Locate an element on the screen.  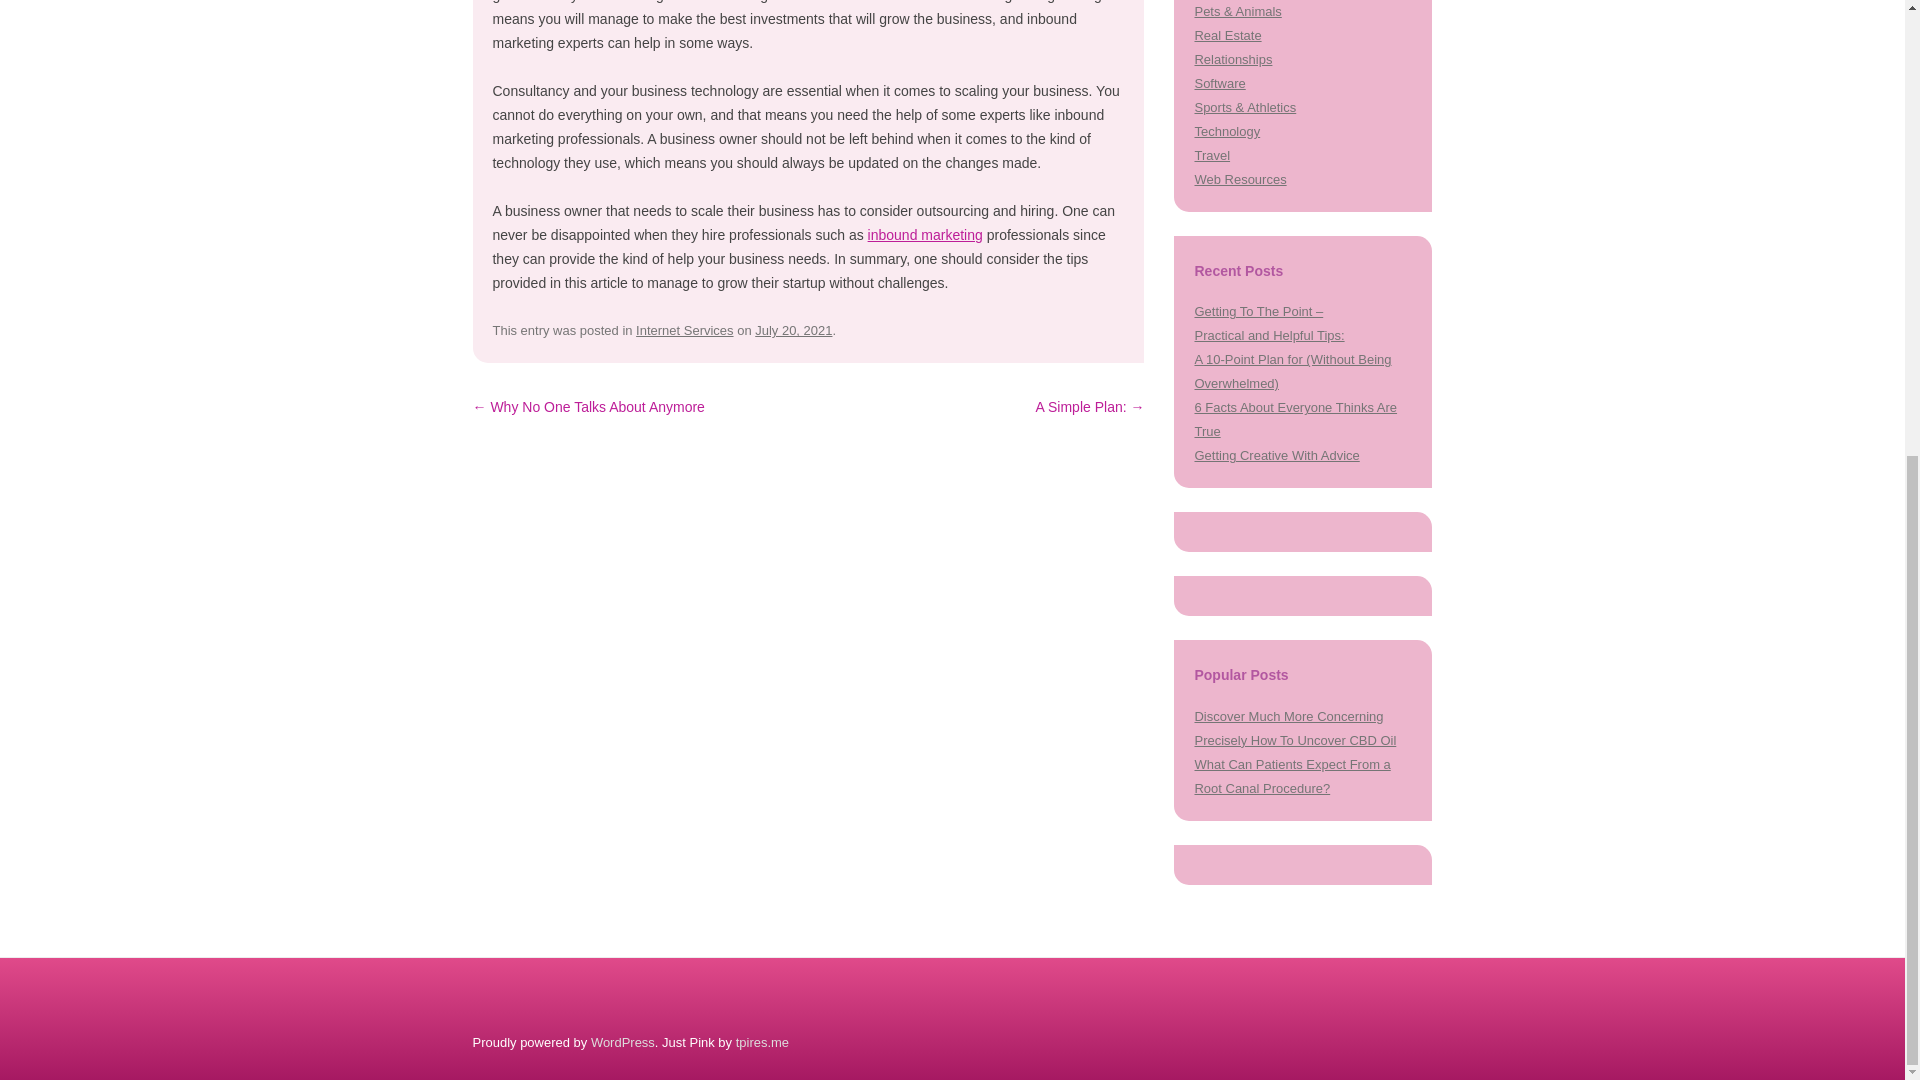
Practical and Helpful Tips: is located at coordinates (1269, 336).